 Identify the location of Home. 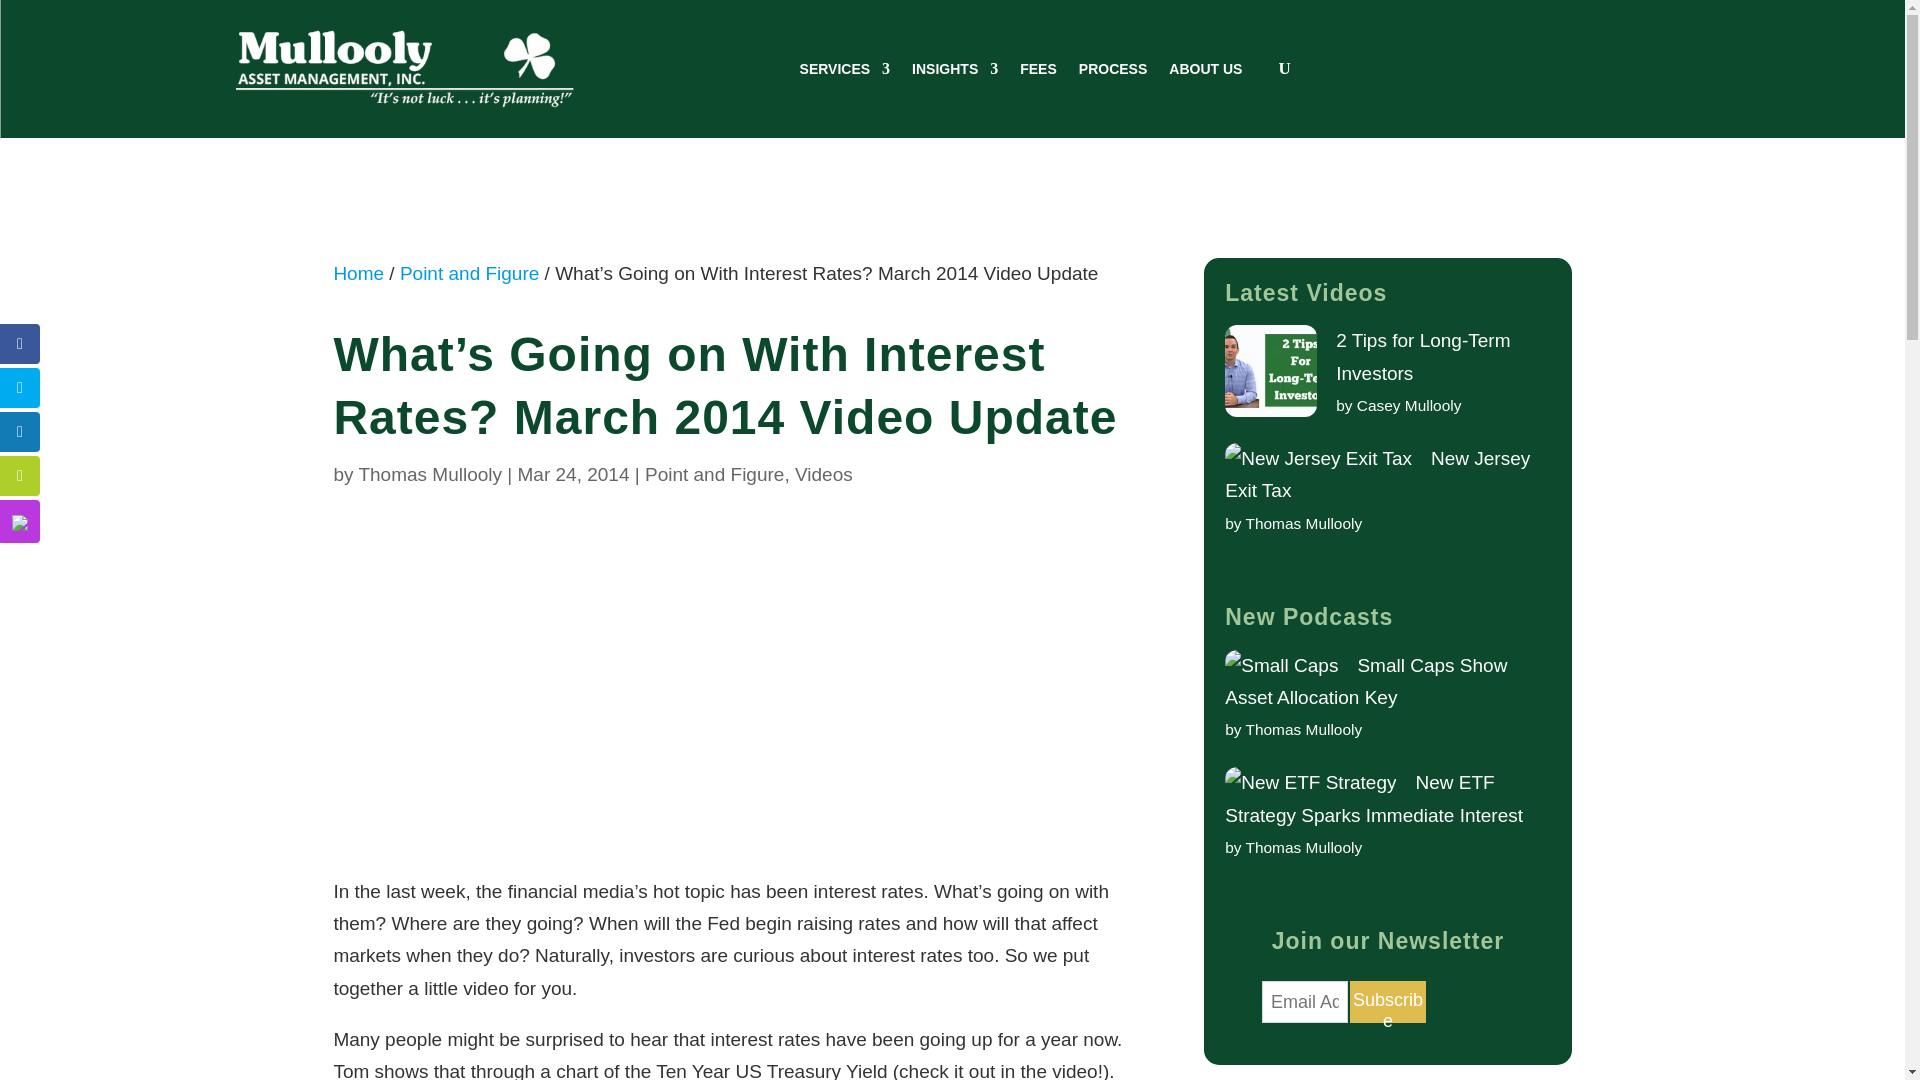
(358, 274).